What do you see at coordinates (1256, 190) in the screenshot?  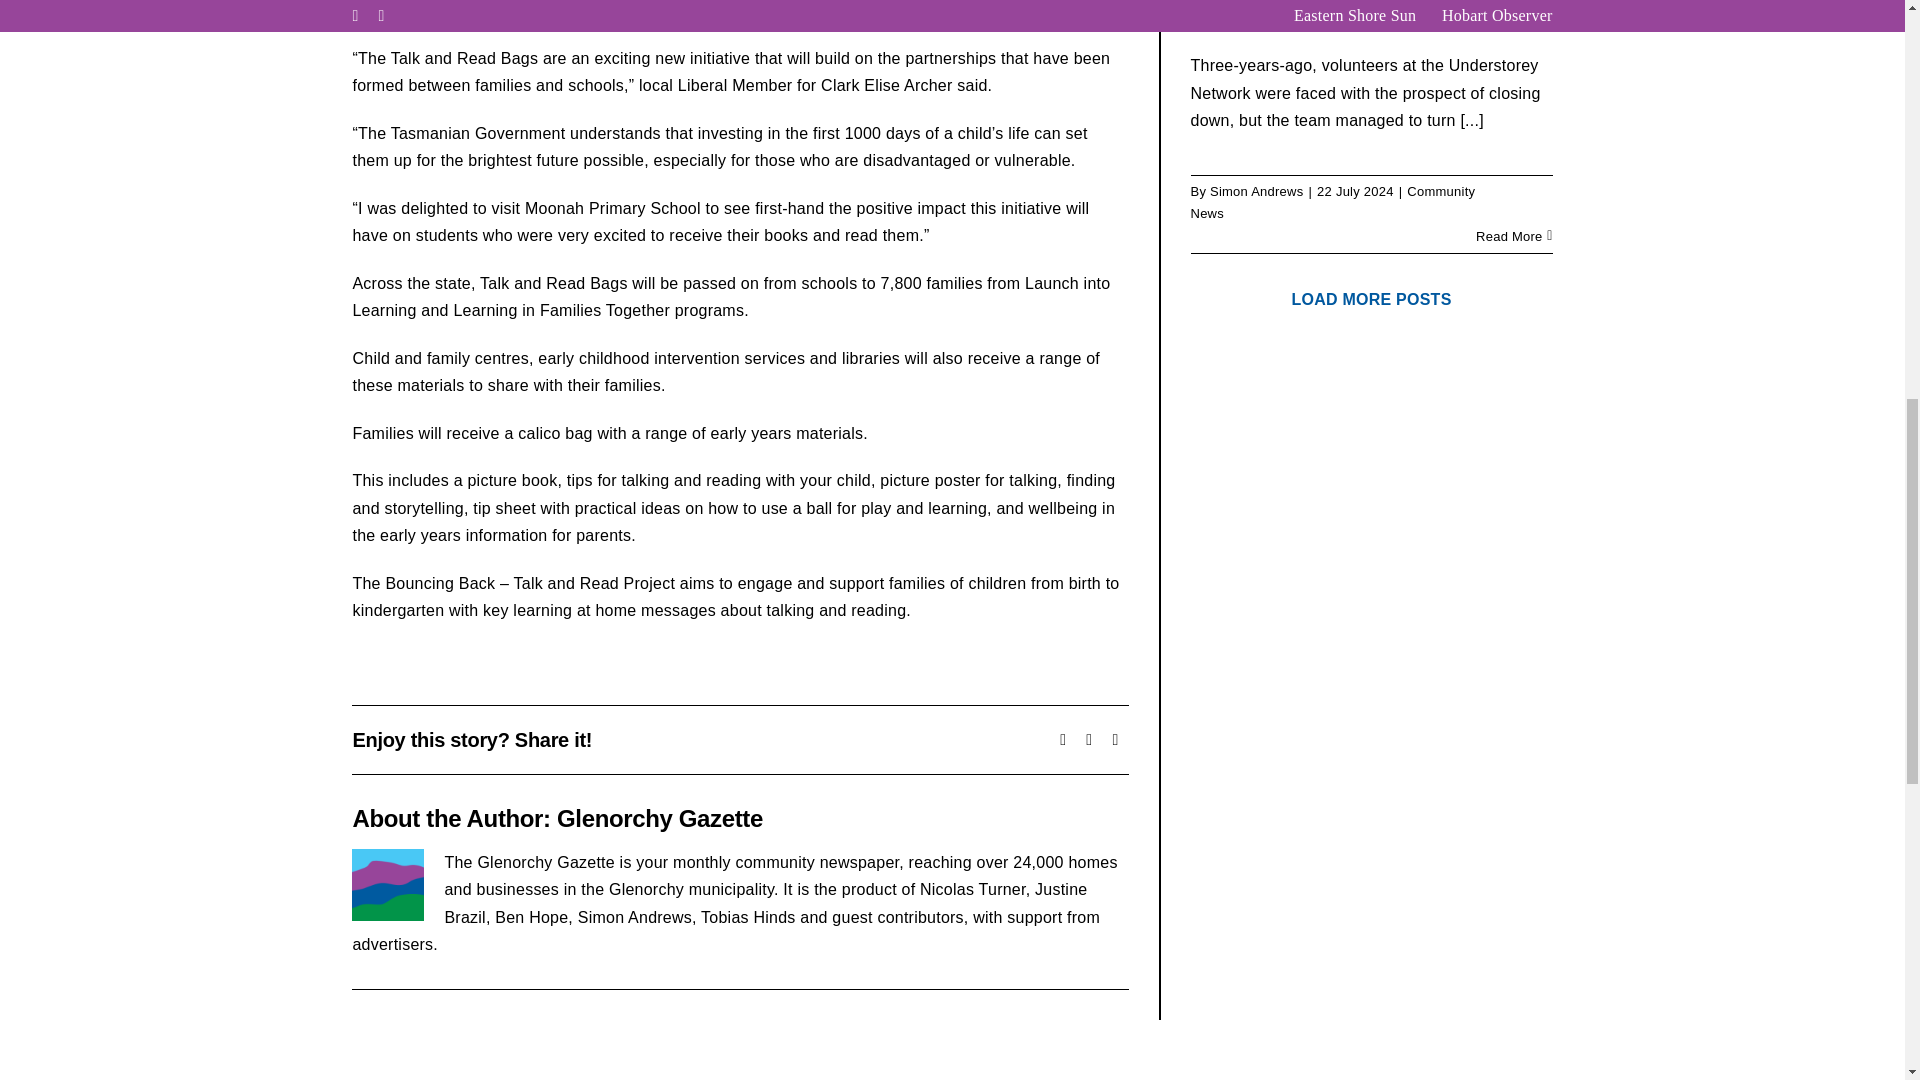 I see `Simon Andrews` at bounding box center [1256, 190].